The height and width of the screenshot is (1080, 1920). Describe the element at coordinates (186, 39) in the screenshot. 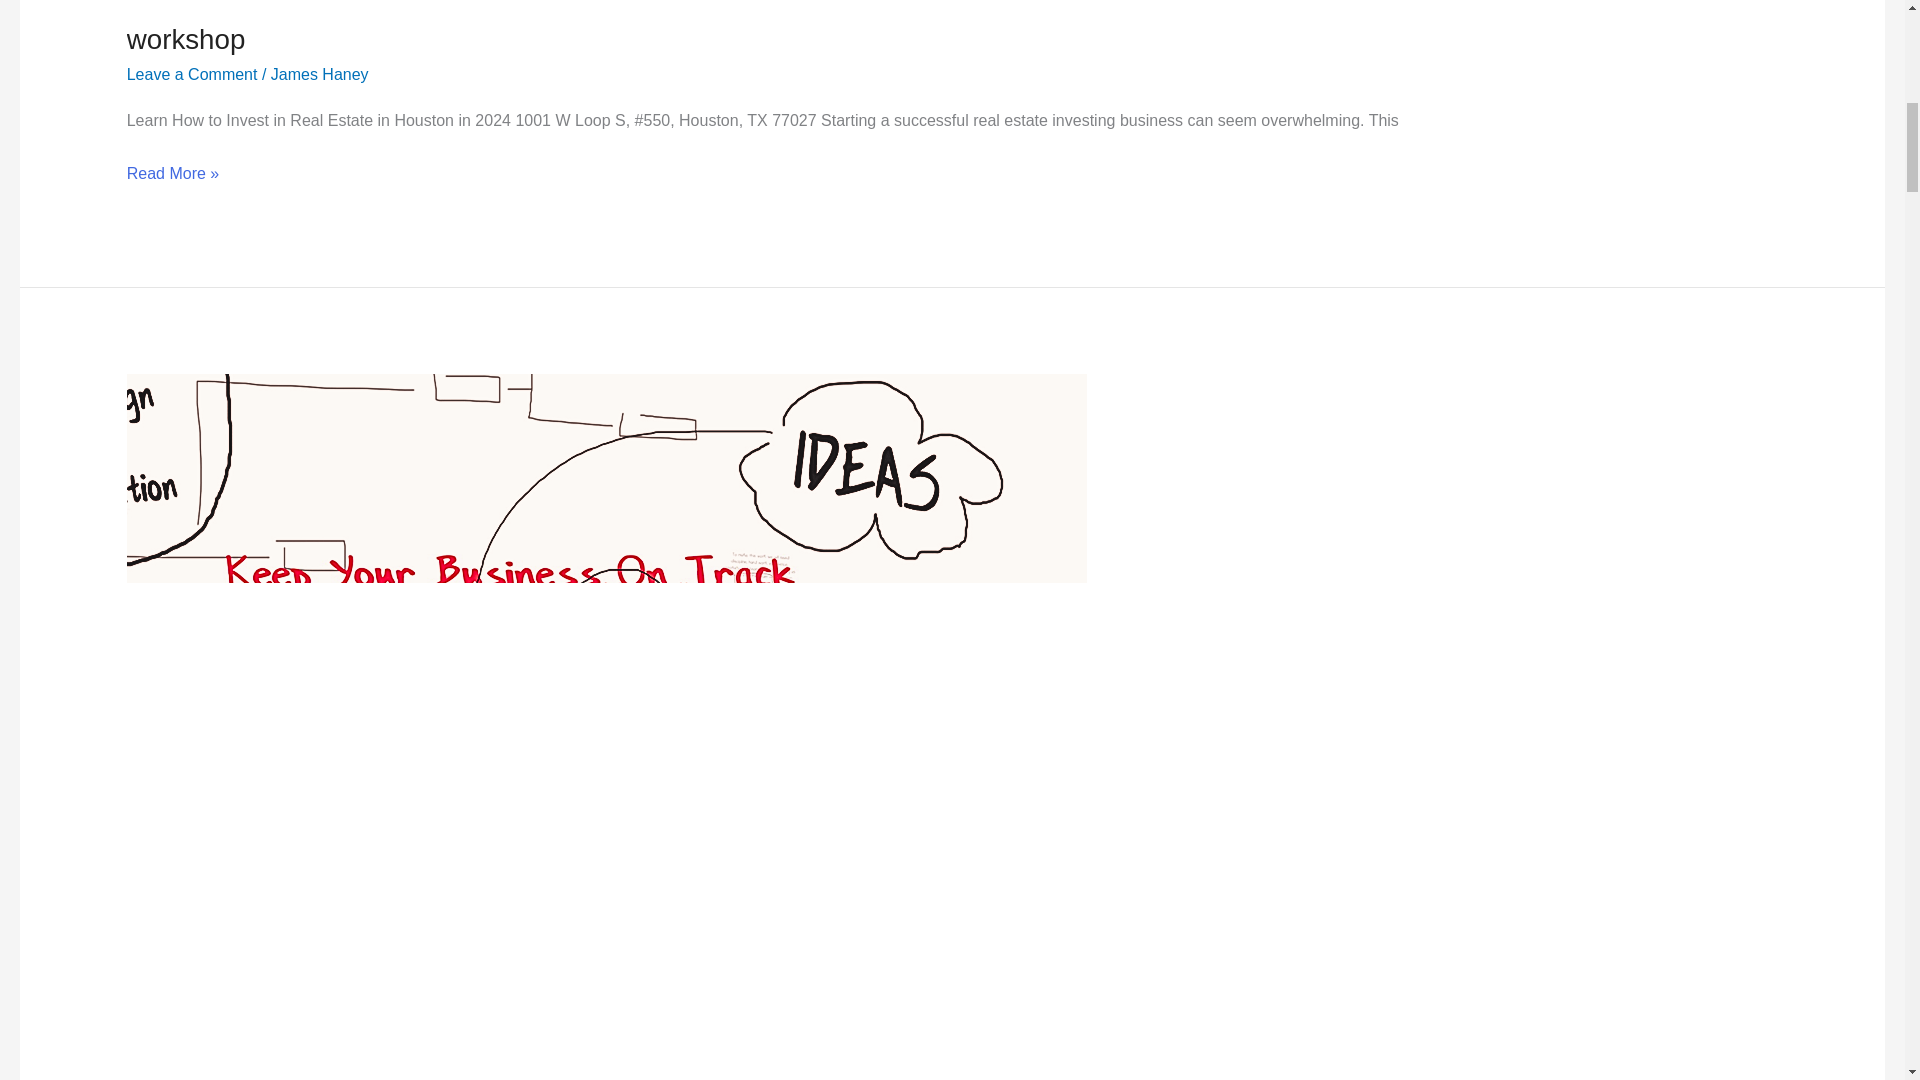

I see `workshop` at that location.